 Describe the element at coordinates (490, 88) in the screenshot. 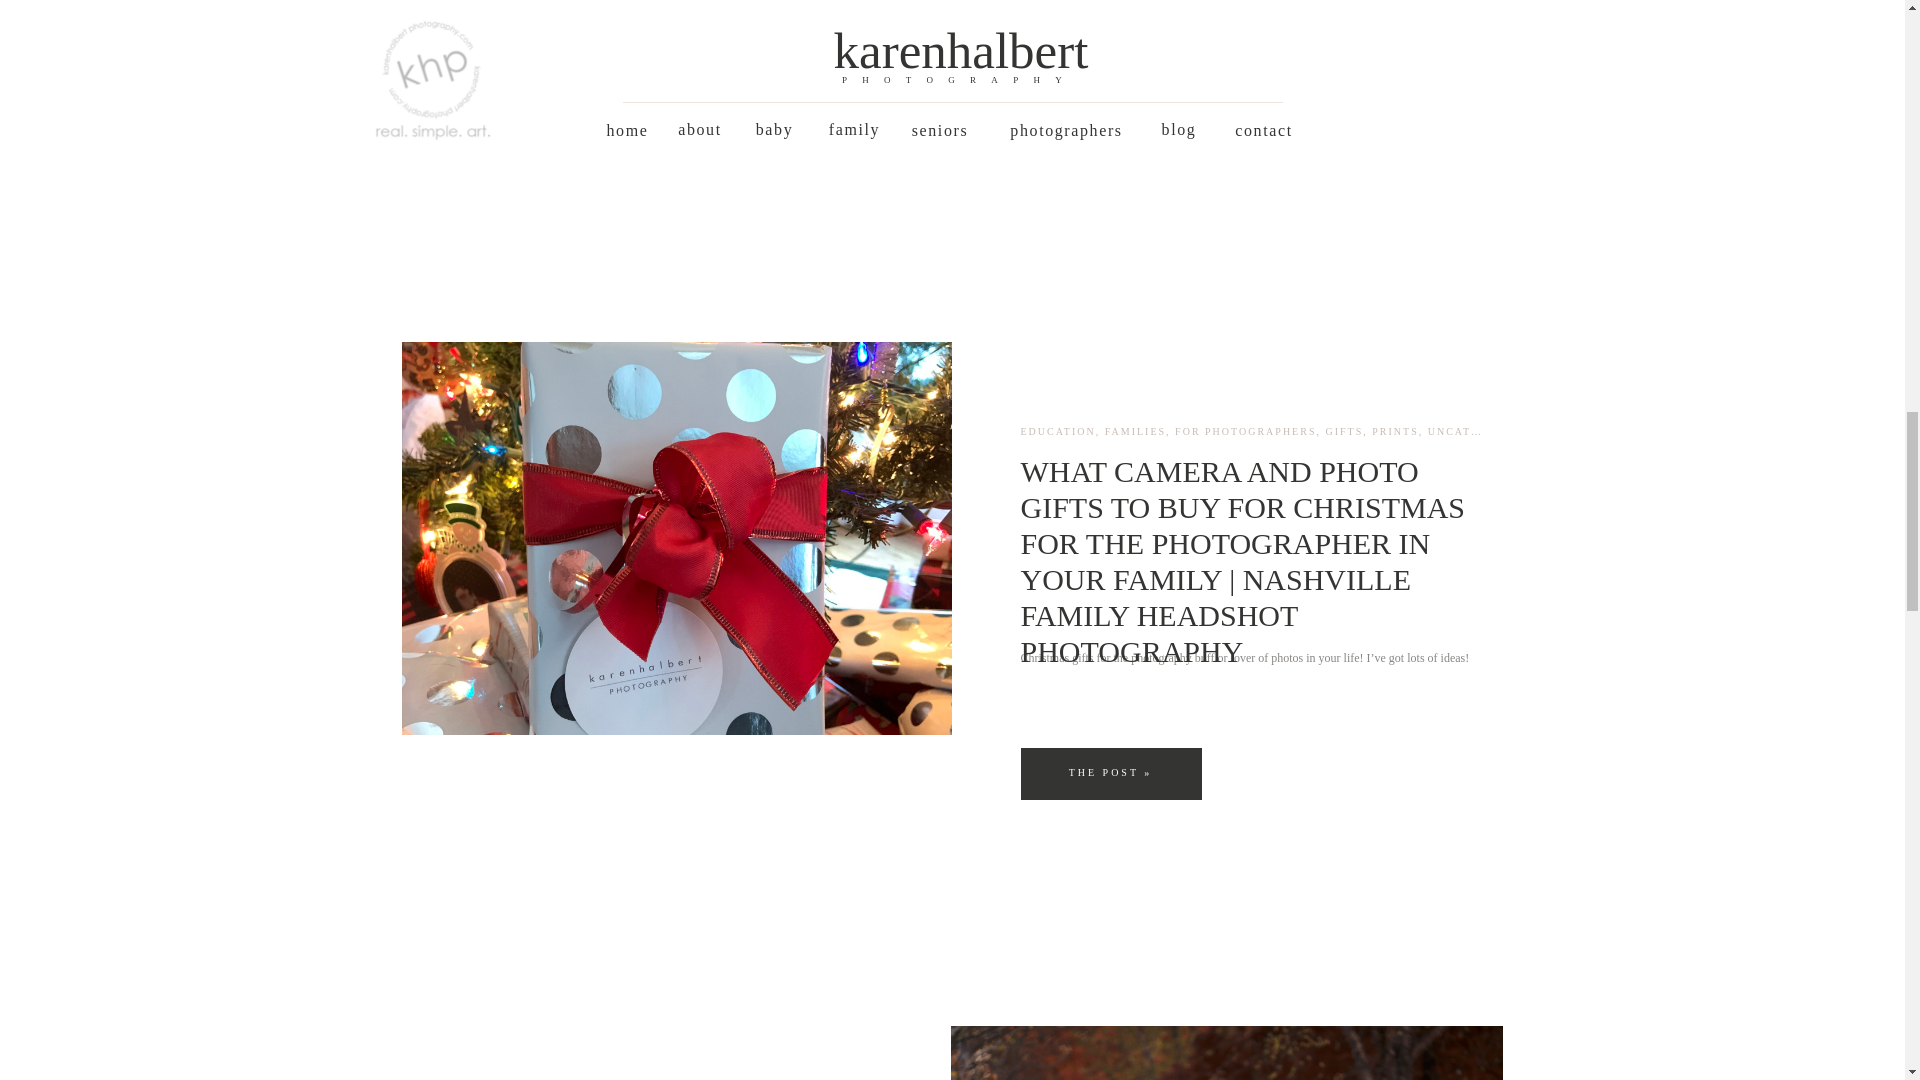

I see `When to book your Spring family outdoor session in Nashville` at that location.